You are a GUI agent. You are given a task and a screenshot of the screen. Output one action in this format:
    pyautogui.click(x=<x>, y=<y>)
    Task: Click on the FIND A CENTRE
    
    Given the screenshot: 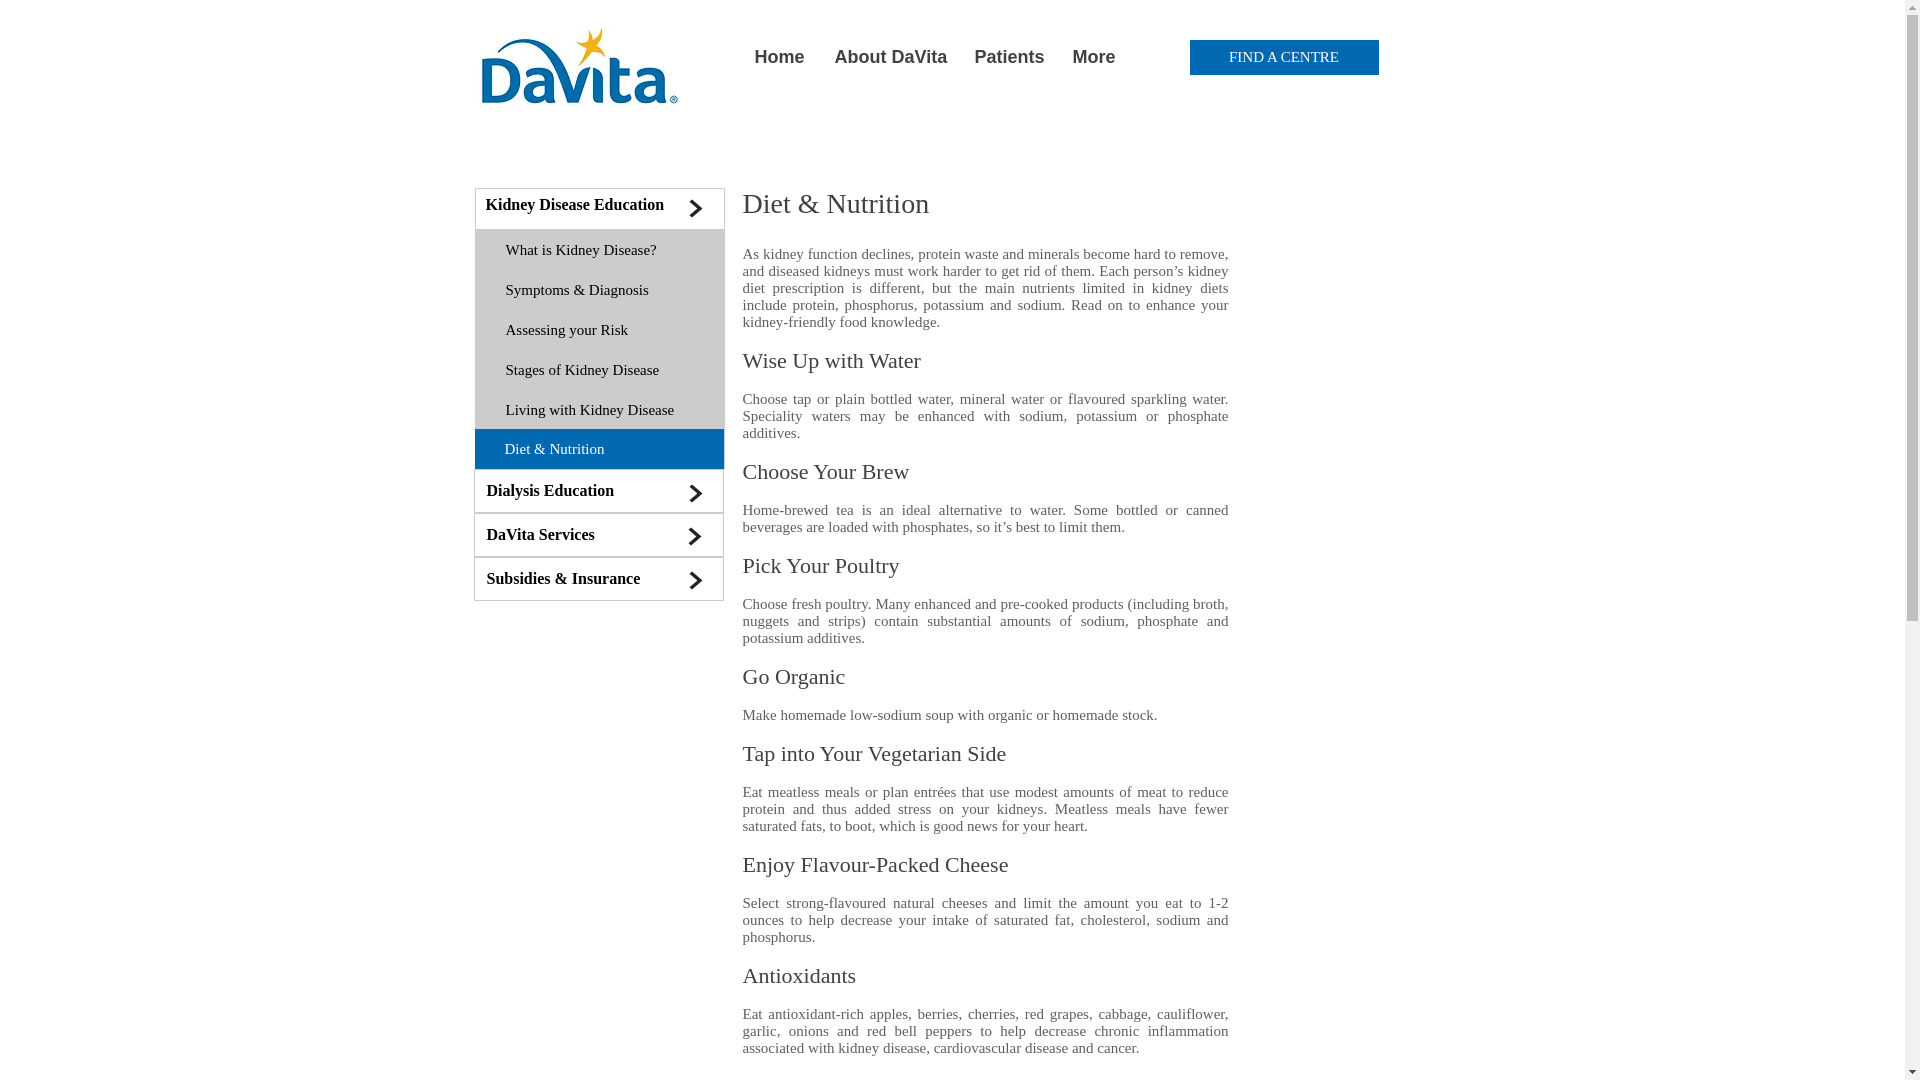 What is the action you would take?
    pyautogui.click(x=1284, y=56)
    